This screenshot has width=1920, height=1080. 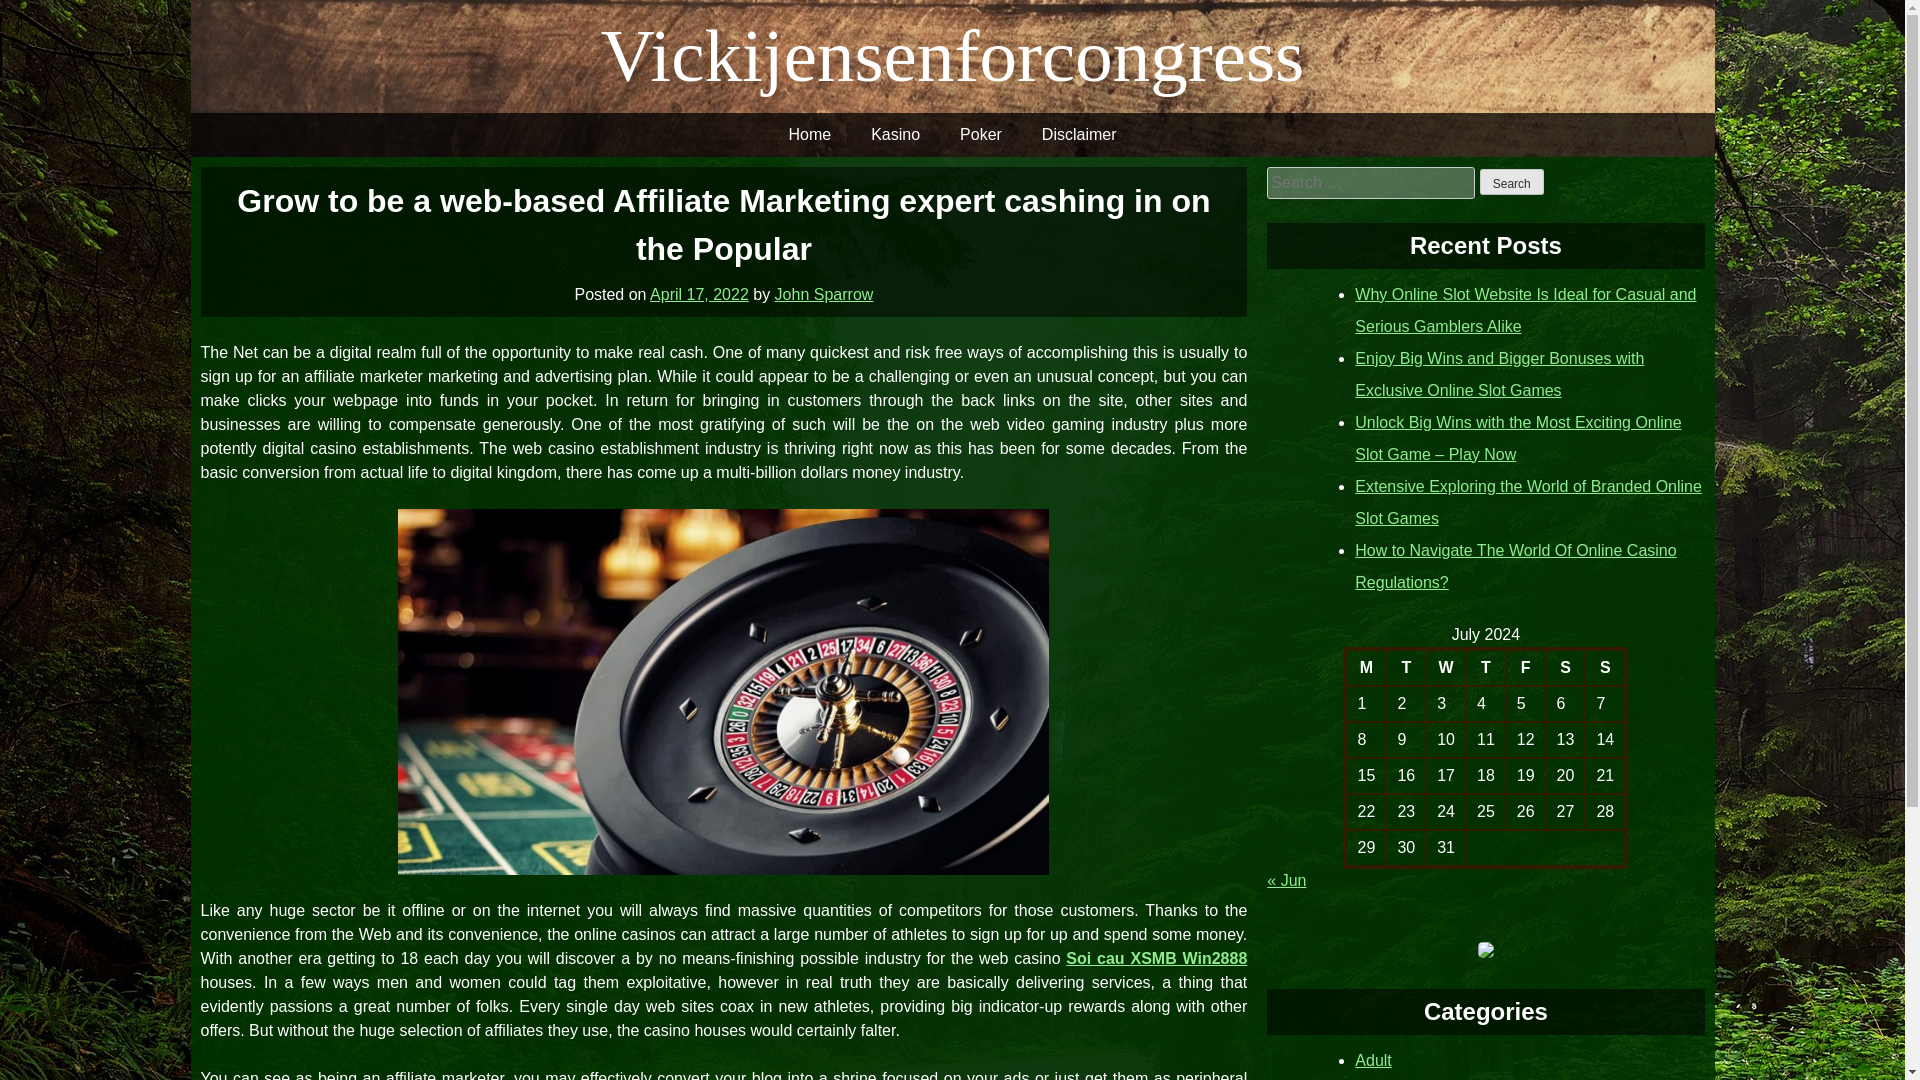 I want to click on John Sparrow, so click(x=824, y=294).